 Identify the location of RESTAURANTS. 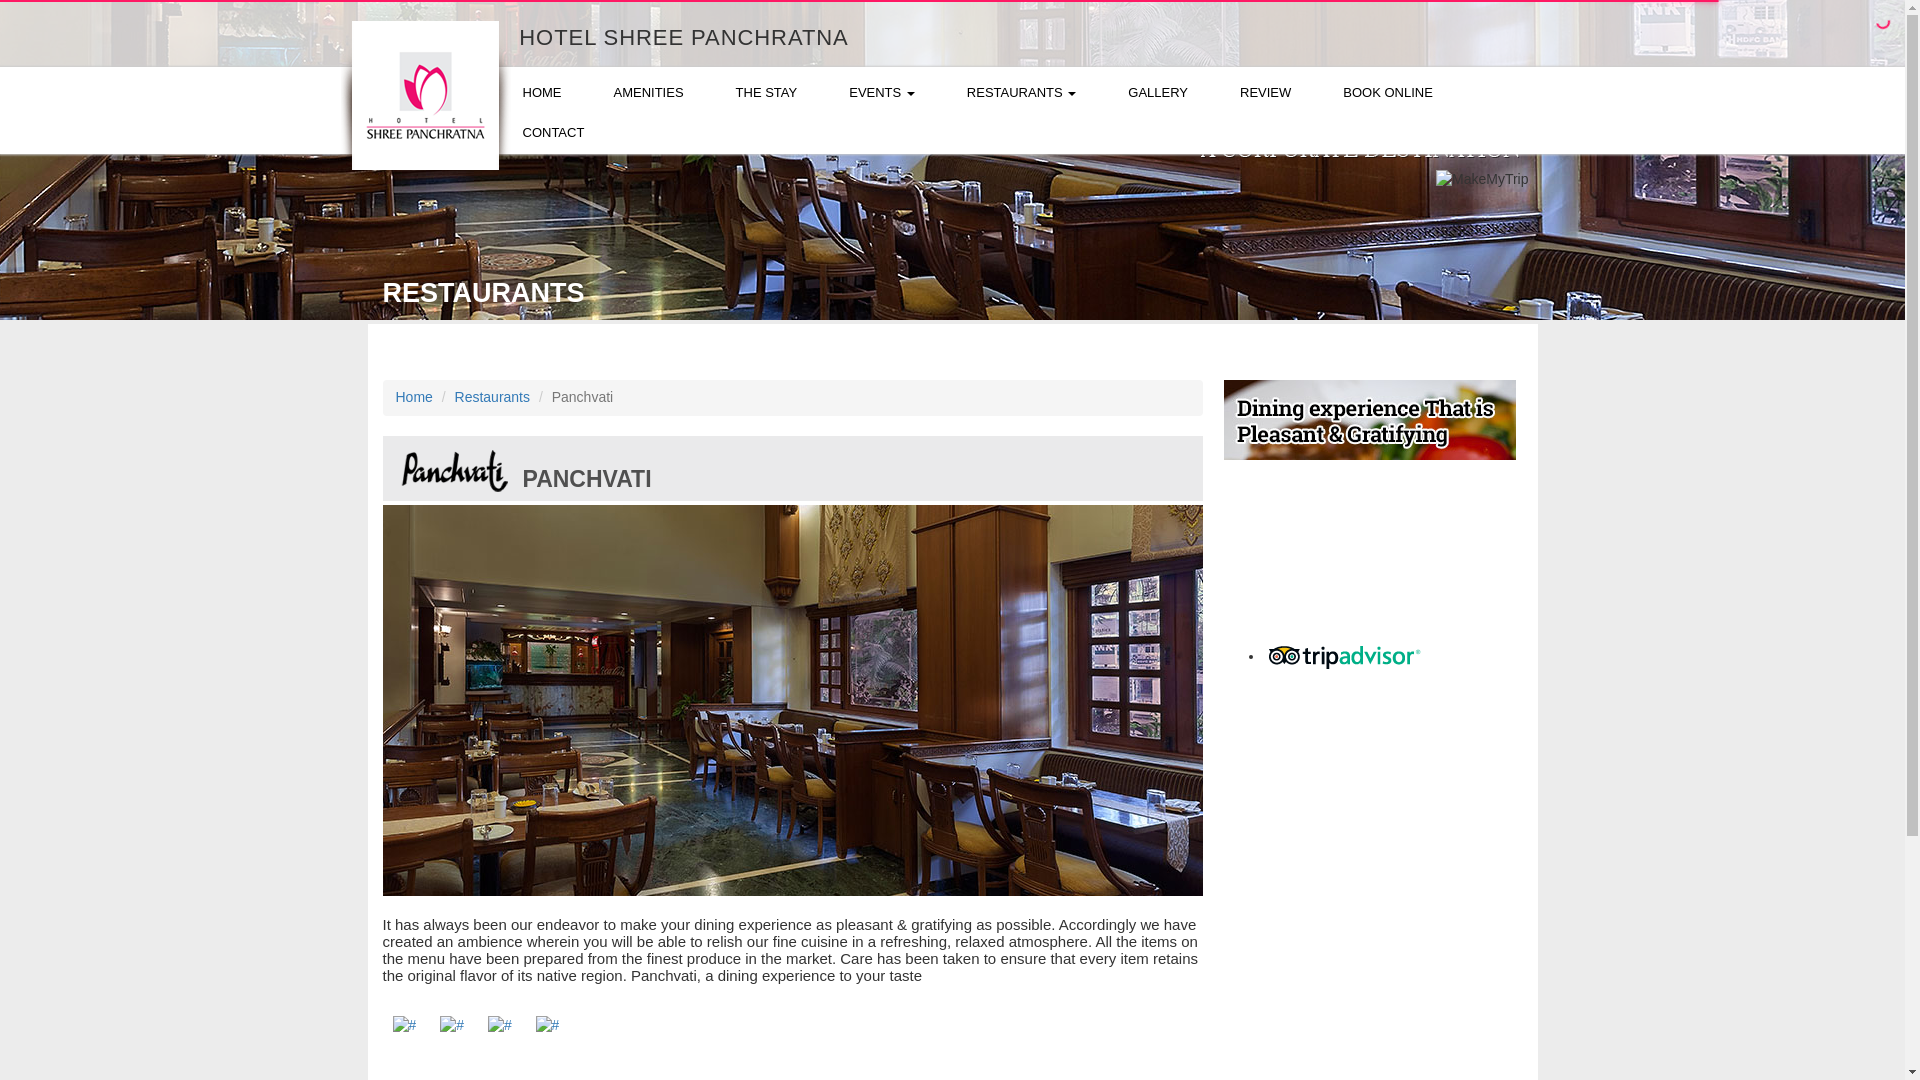
(1021, 93).